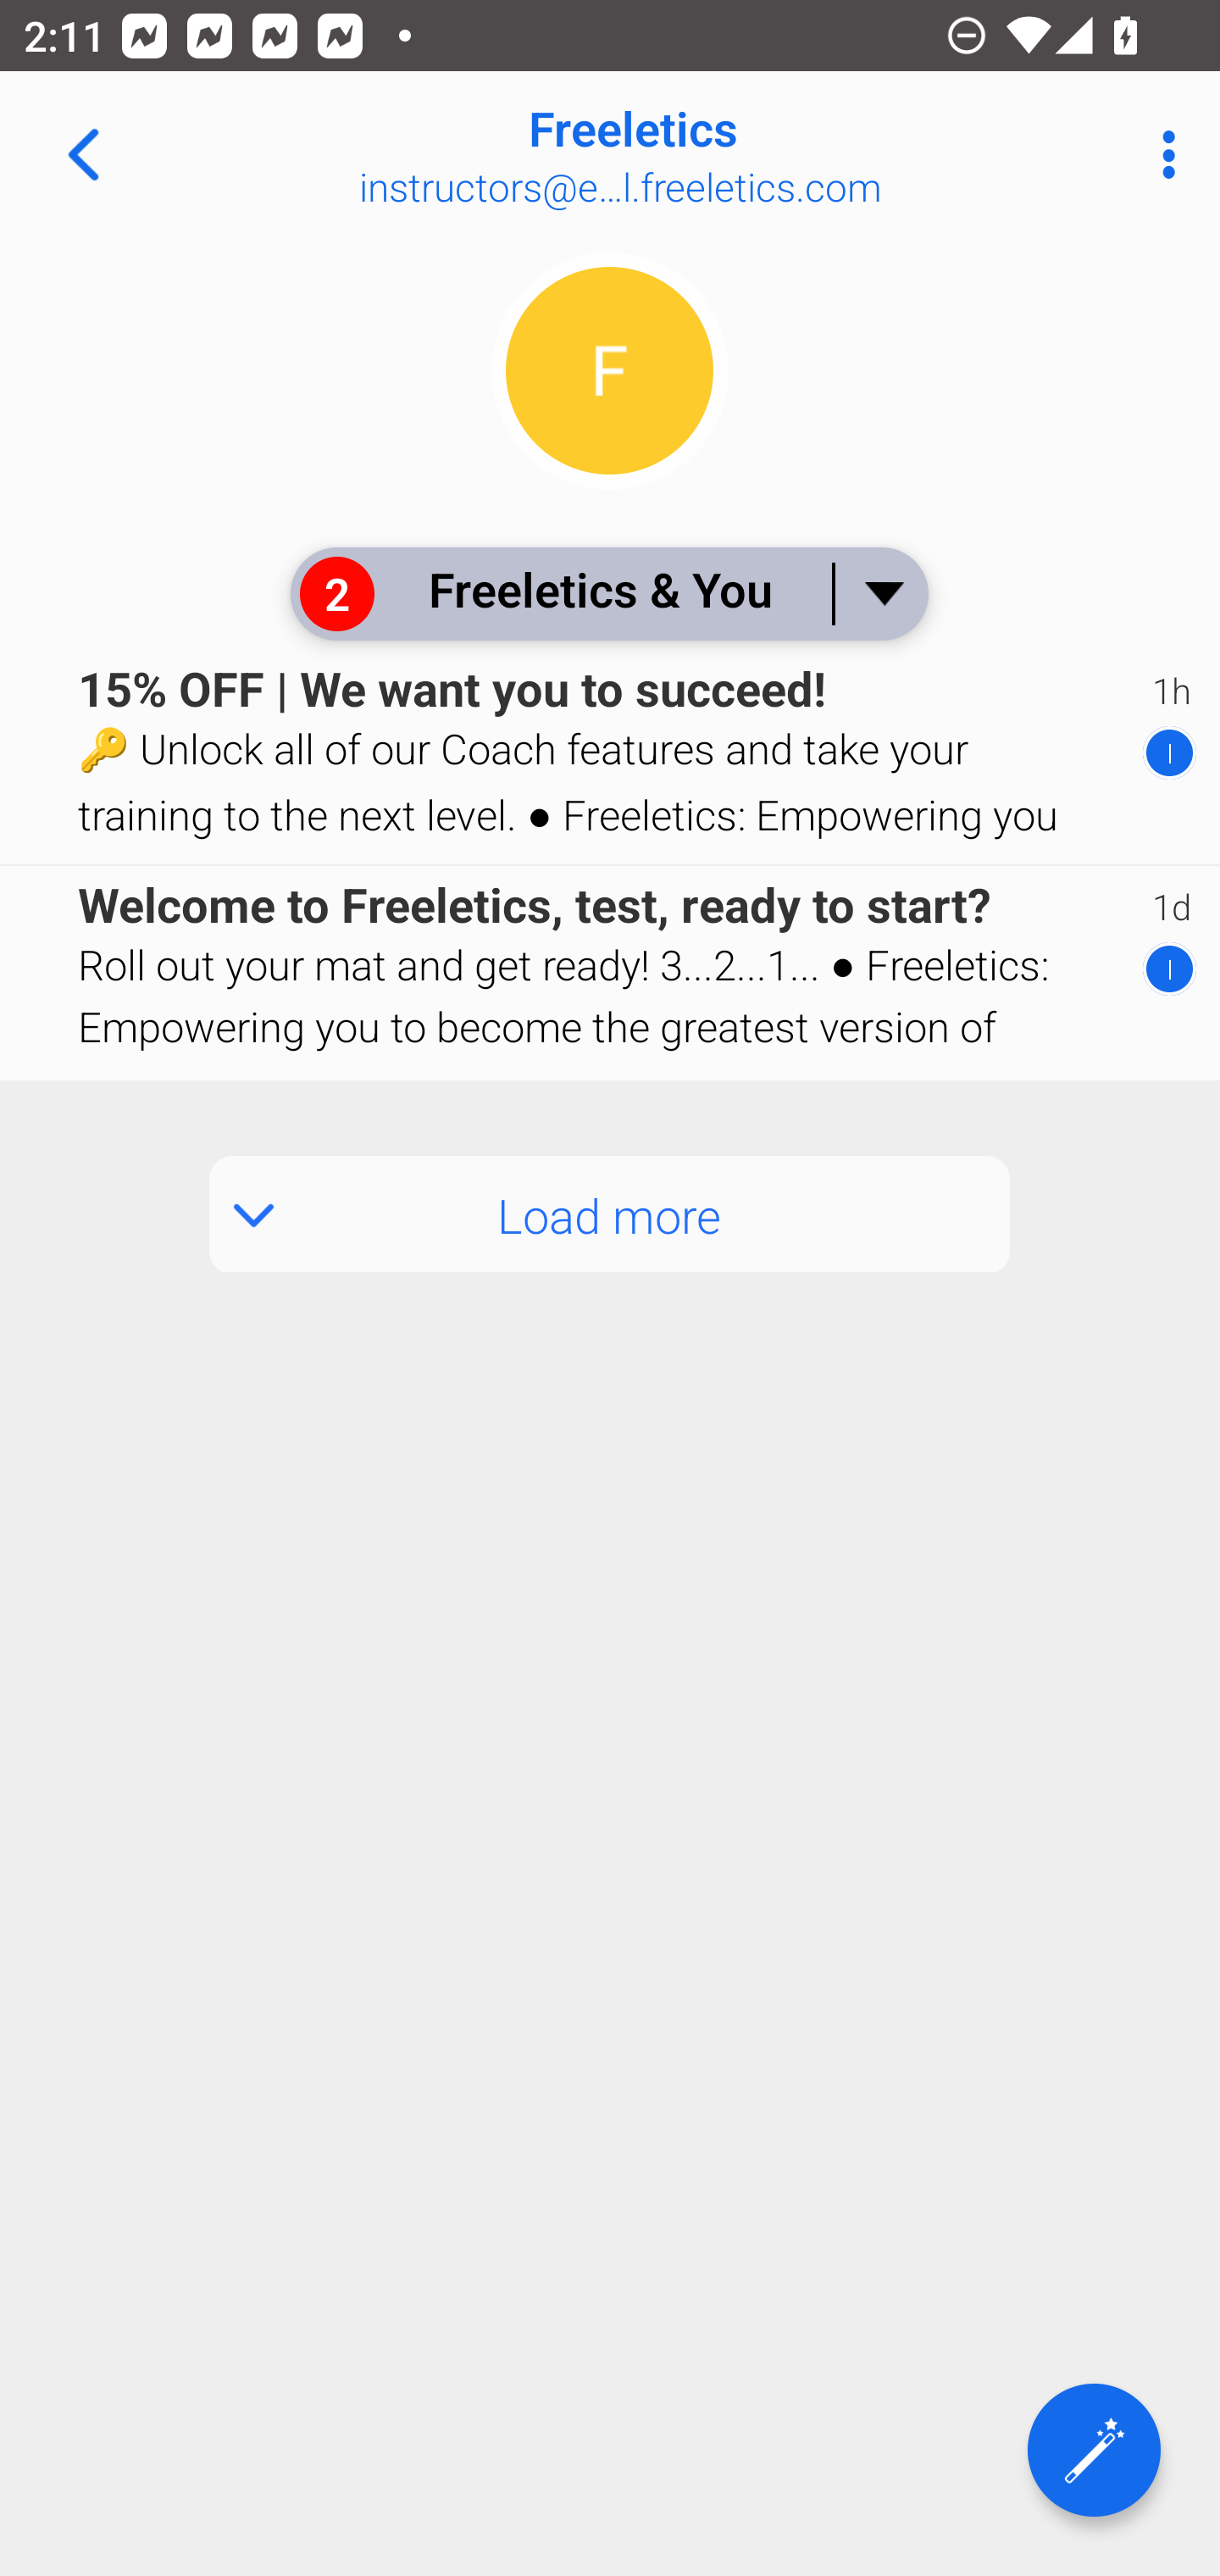 The image size is (1220, 2576). What do you see at coordinates (1161, 154) in the screenshot?
I see `More Options` at bounding box center [1161, 154].